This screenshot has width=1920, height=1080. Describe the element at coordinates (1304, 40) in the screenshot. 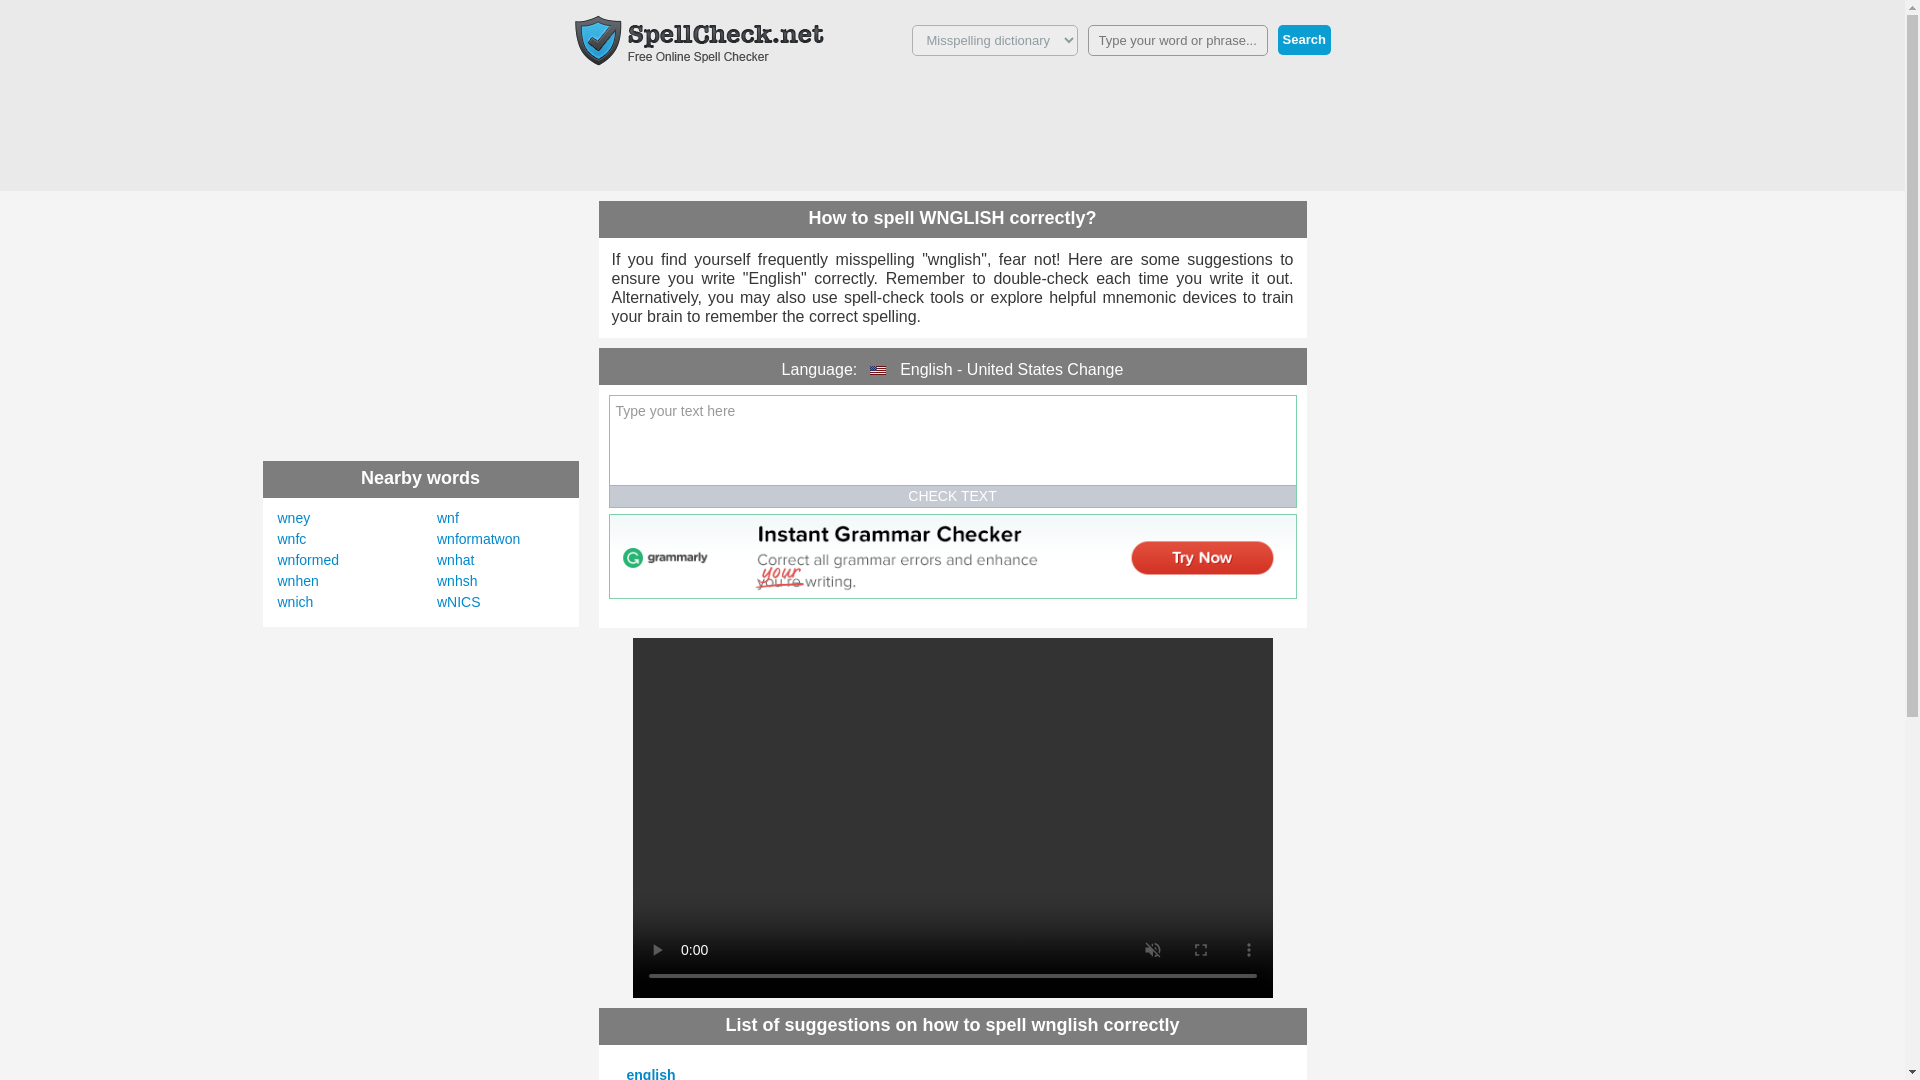

I see `Search` at that location.